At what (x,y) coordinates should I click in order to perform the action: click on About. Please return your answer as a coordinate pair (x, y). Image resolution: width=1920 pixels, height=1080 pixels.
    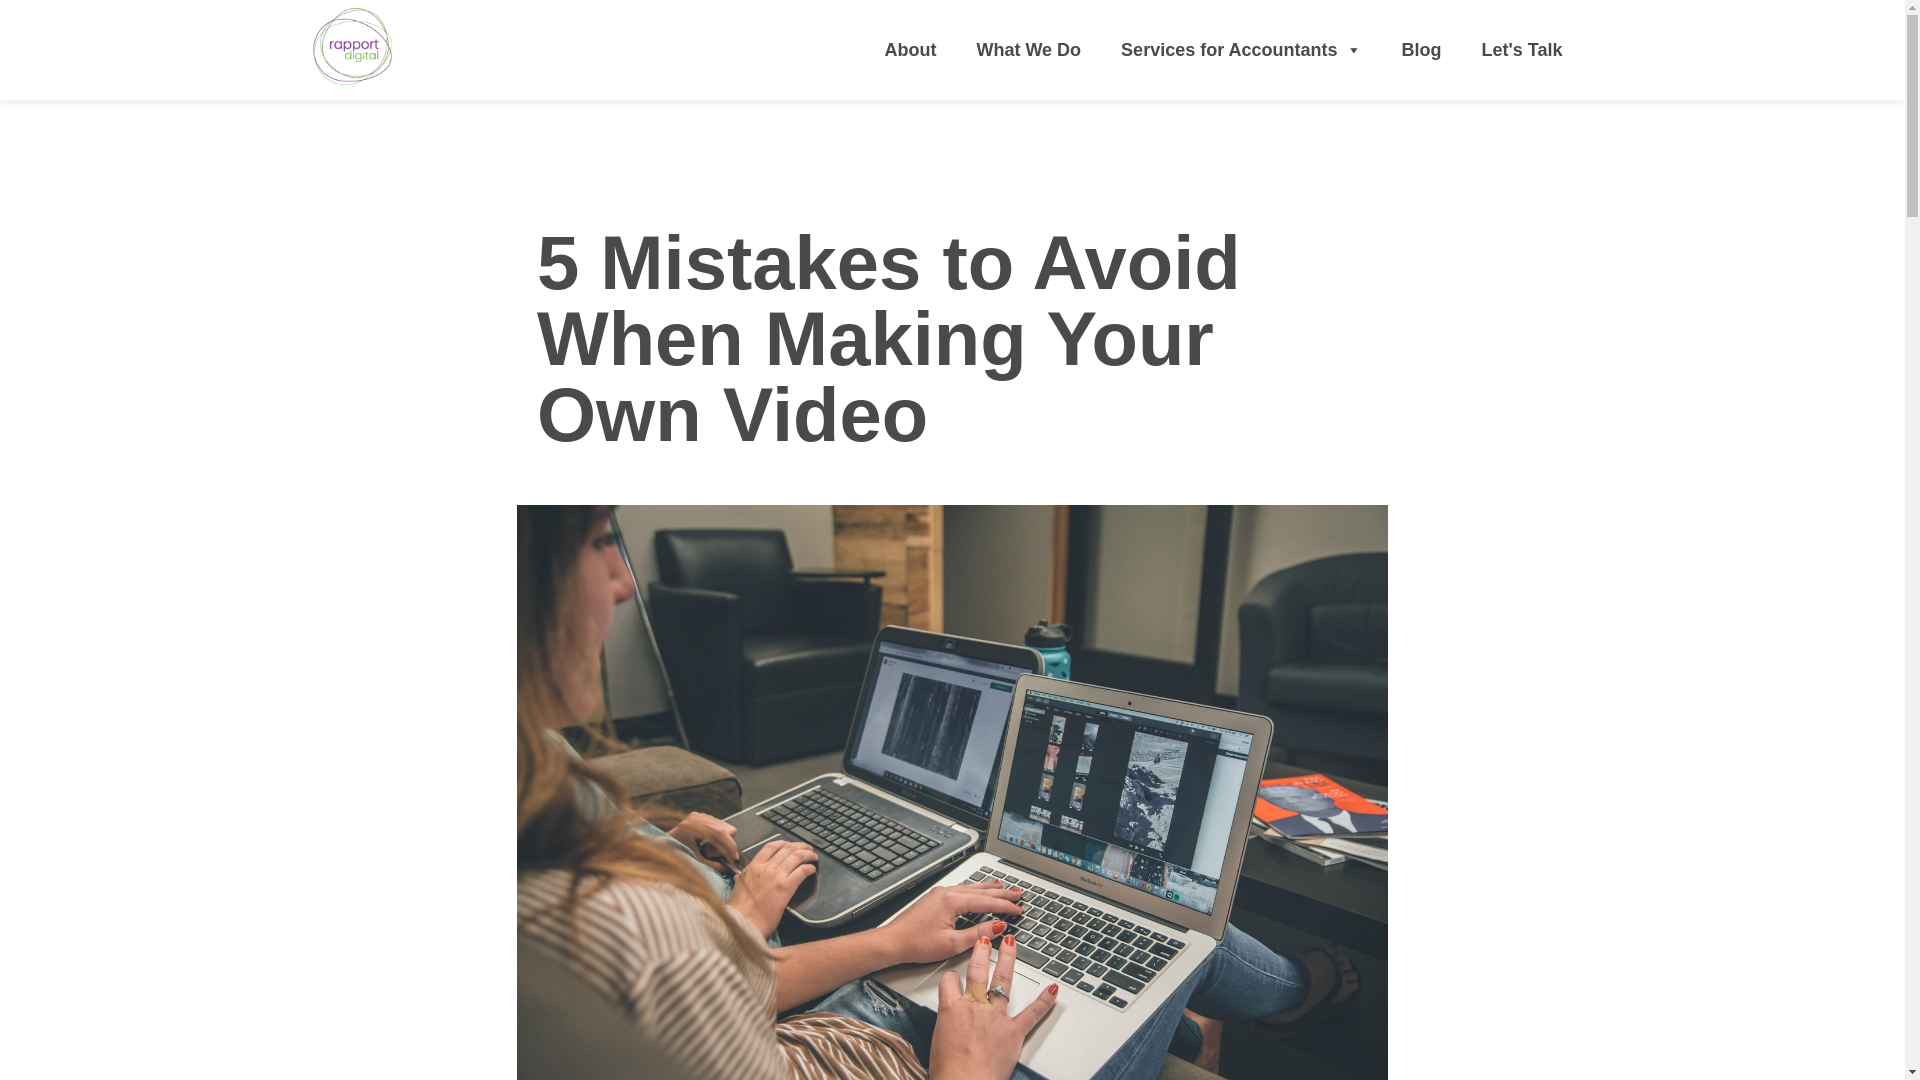
    Looking at the image, I should click on (910, 50).